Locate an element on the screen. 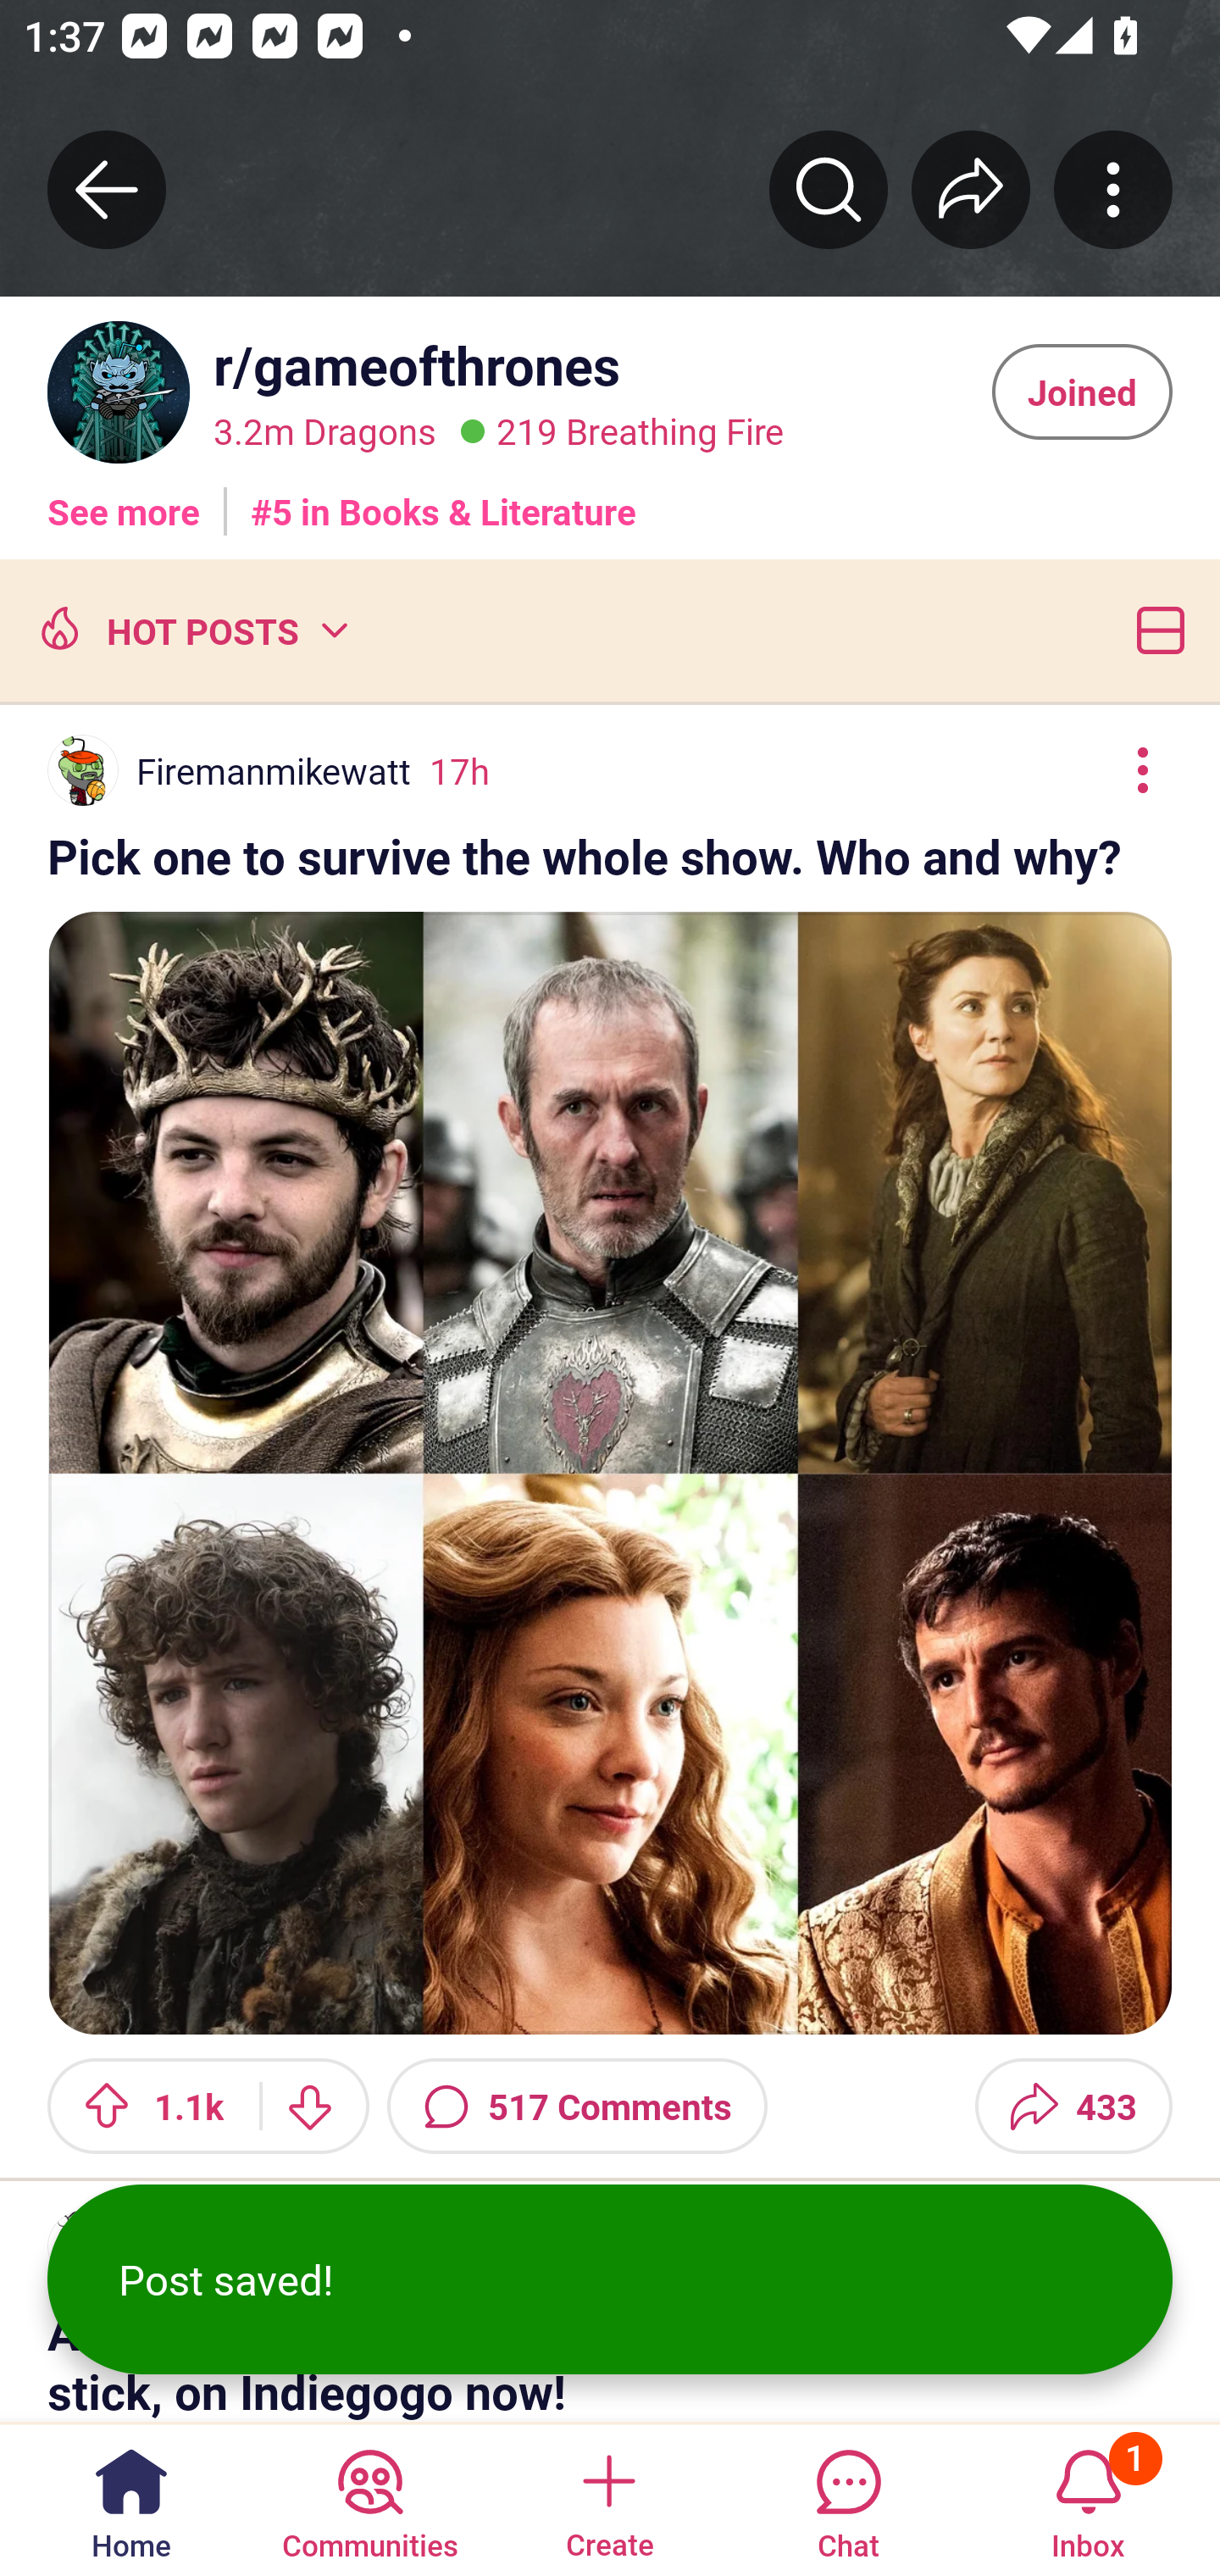 The width and height of the screenshot is (1220, 2576). Card is located at coordinates (1154, 629).